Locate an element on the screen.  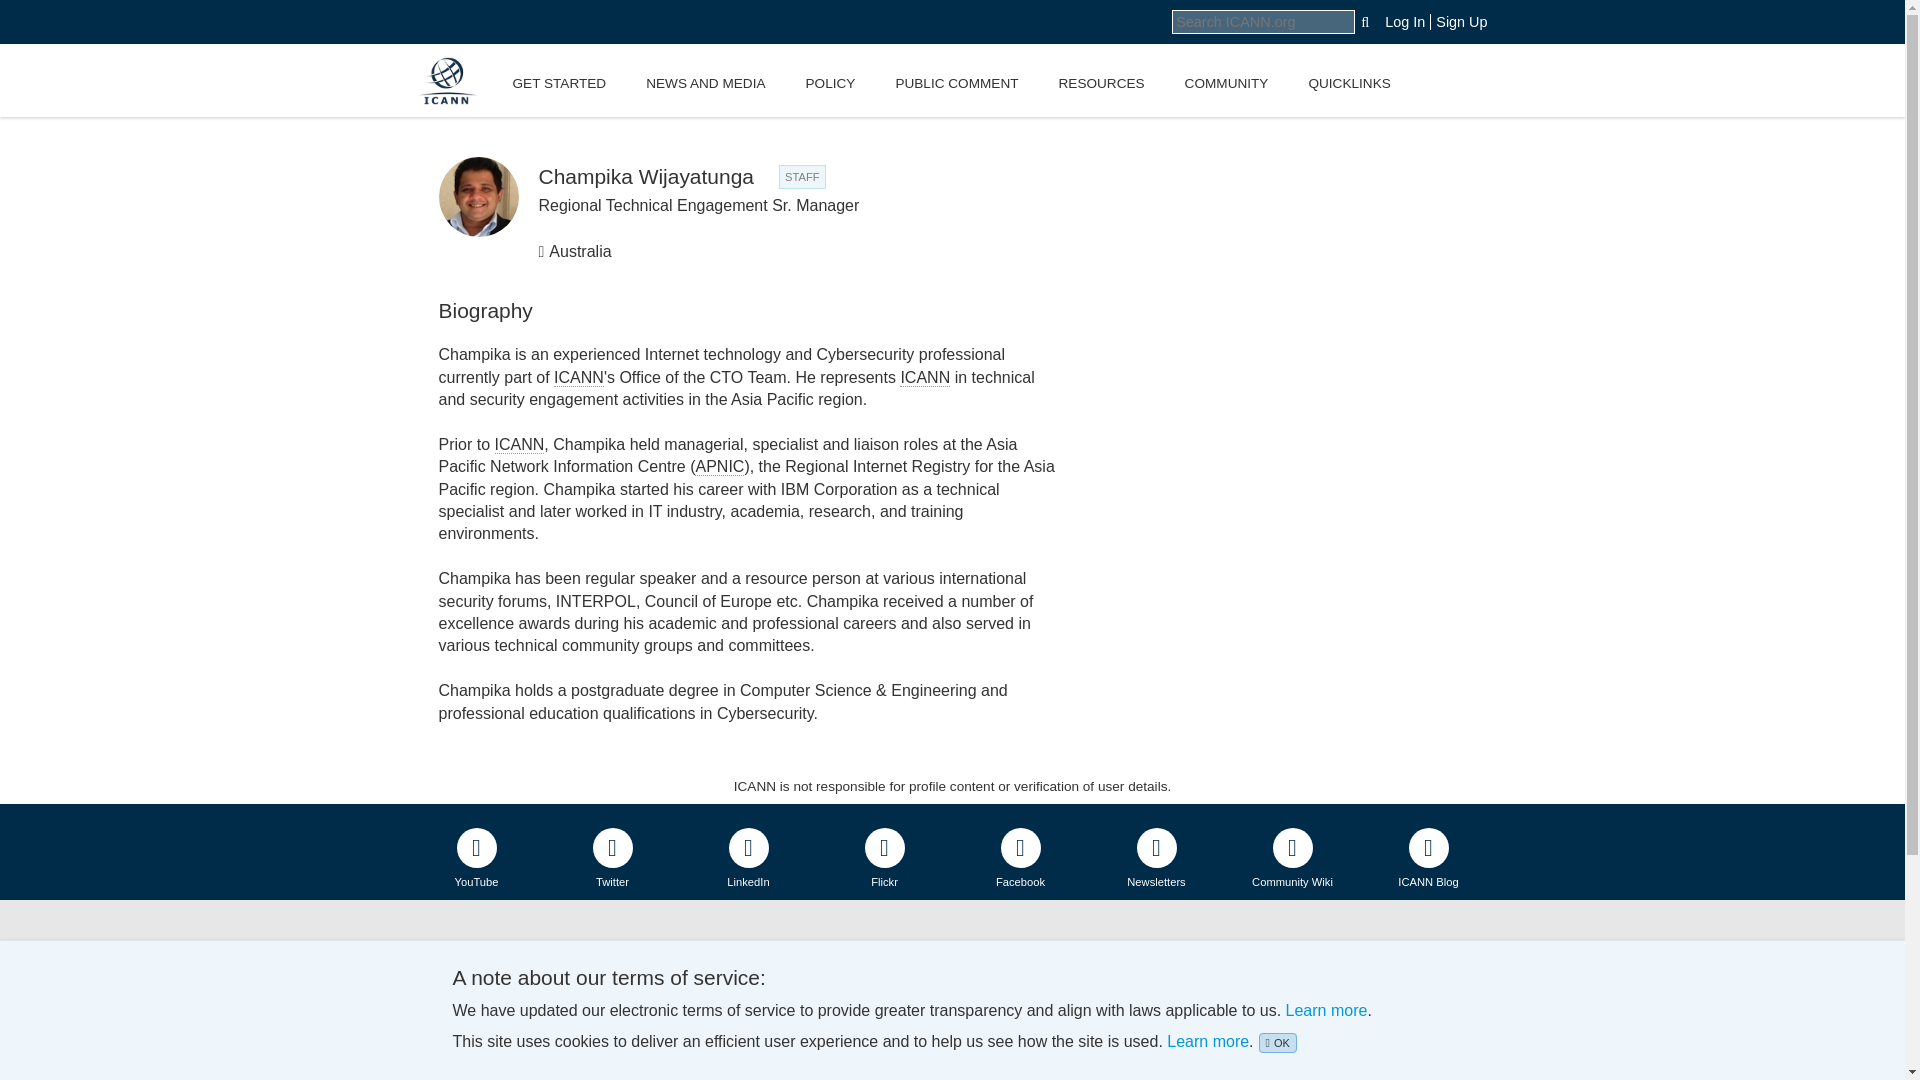
Log In is located at coordinates (1405, 22).